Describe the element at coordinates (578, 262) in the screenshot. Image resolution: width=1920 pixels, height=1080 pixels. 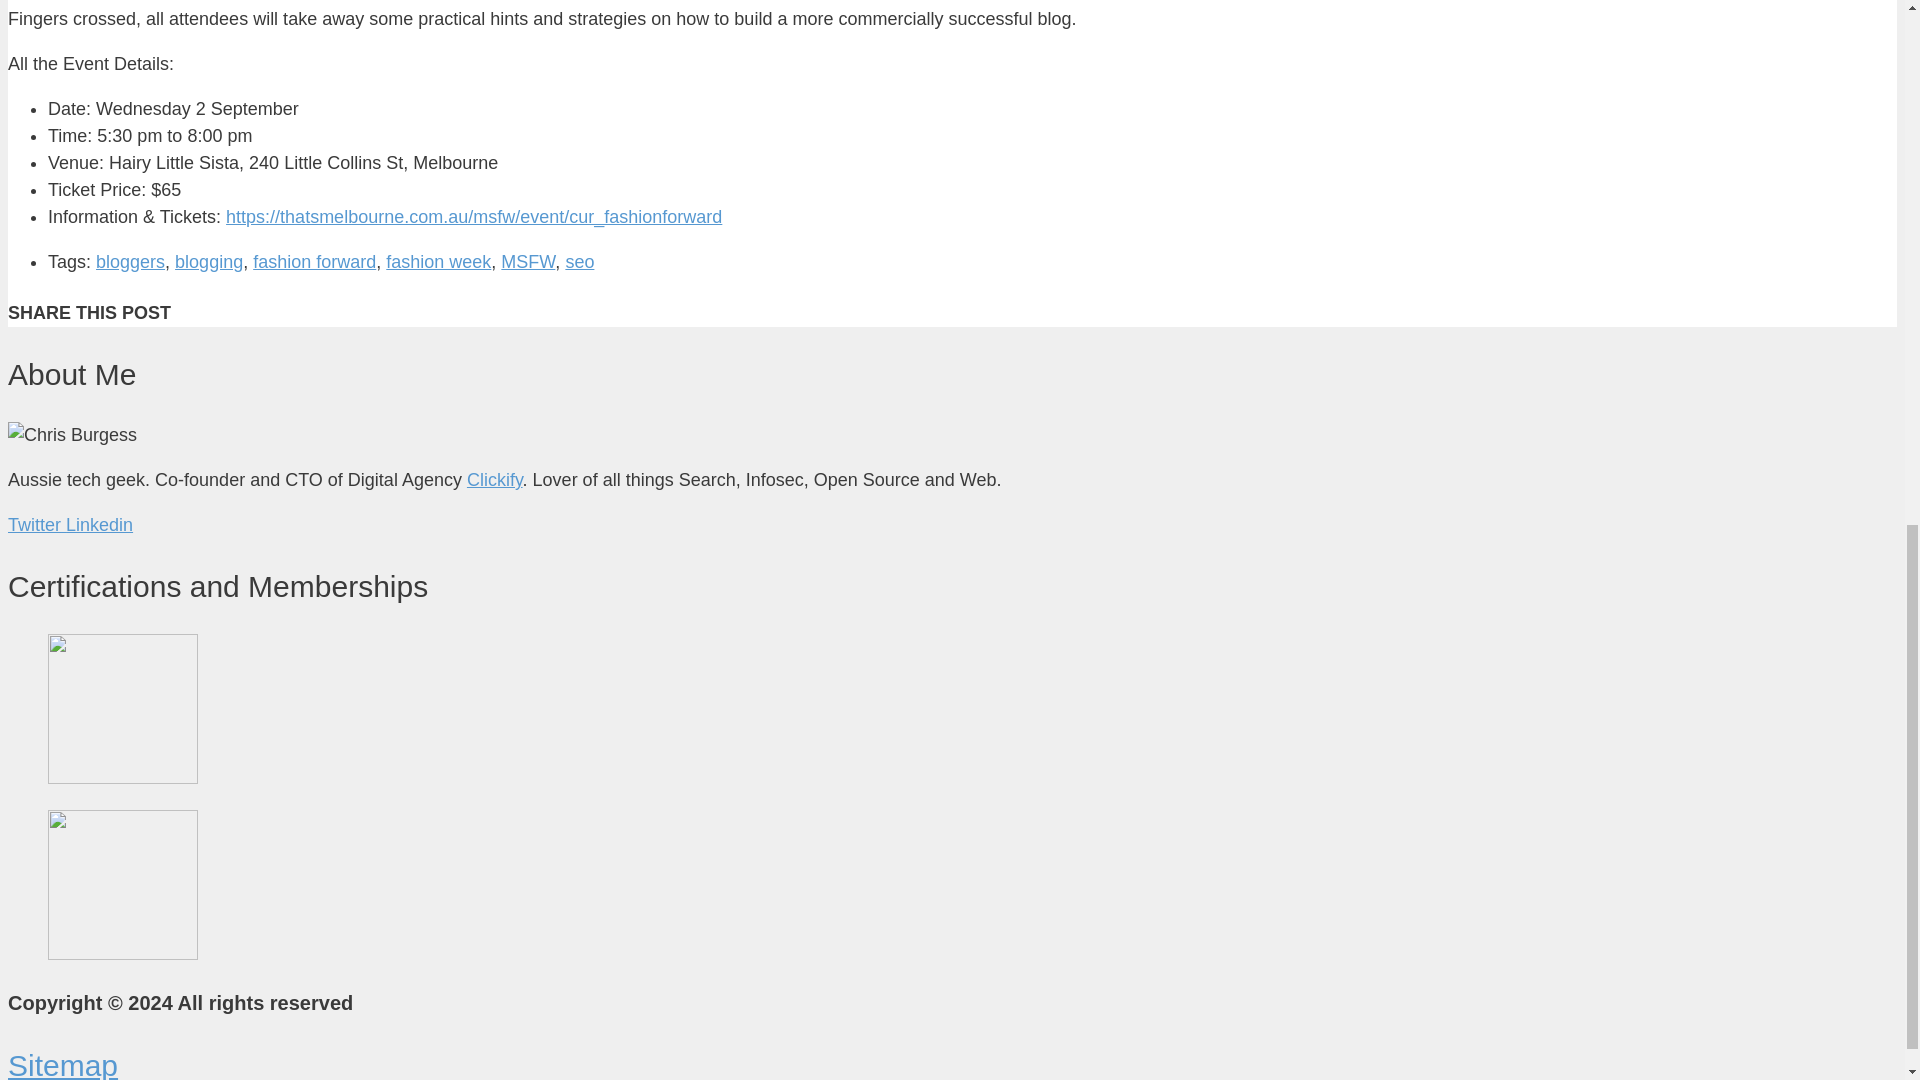
I see `seo` at that location.